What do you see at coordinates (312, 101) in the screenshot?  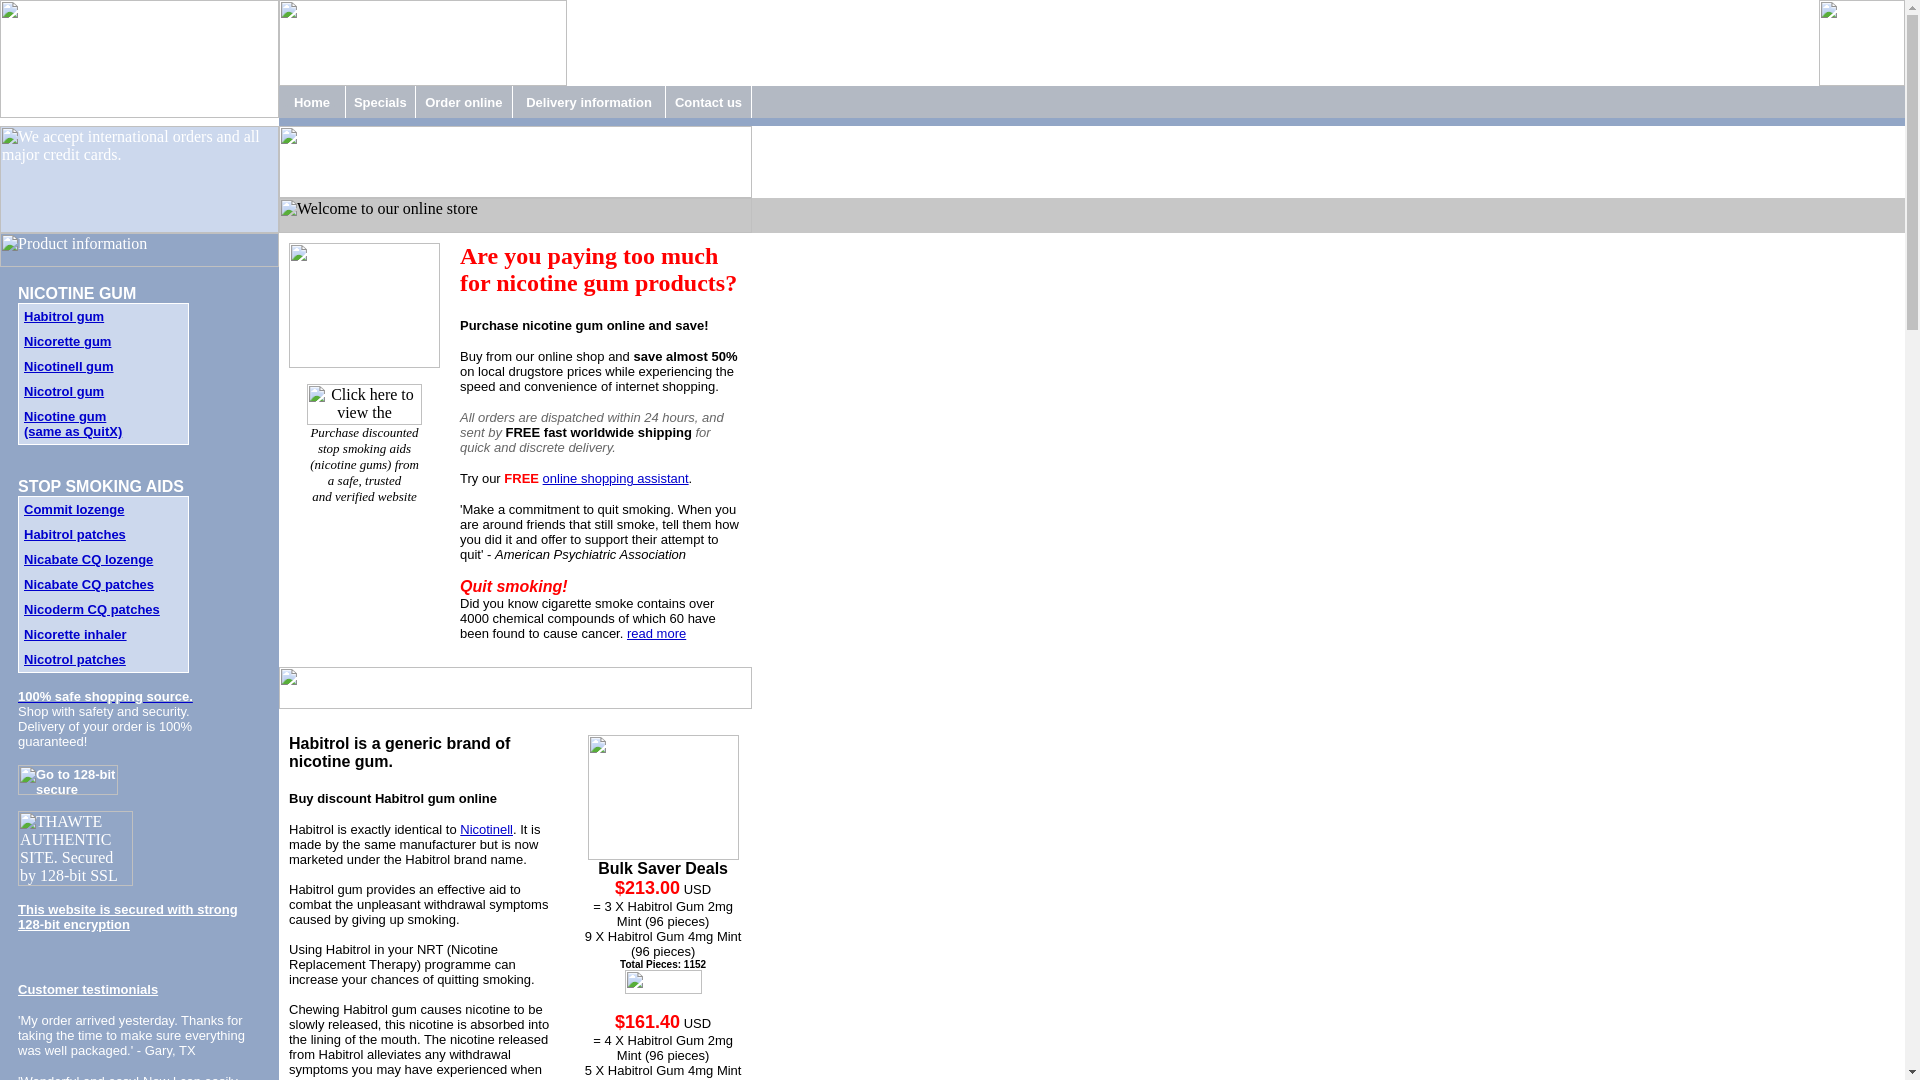 I see `Home` at bounding box center [312, 101].